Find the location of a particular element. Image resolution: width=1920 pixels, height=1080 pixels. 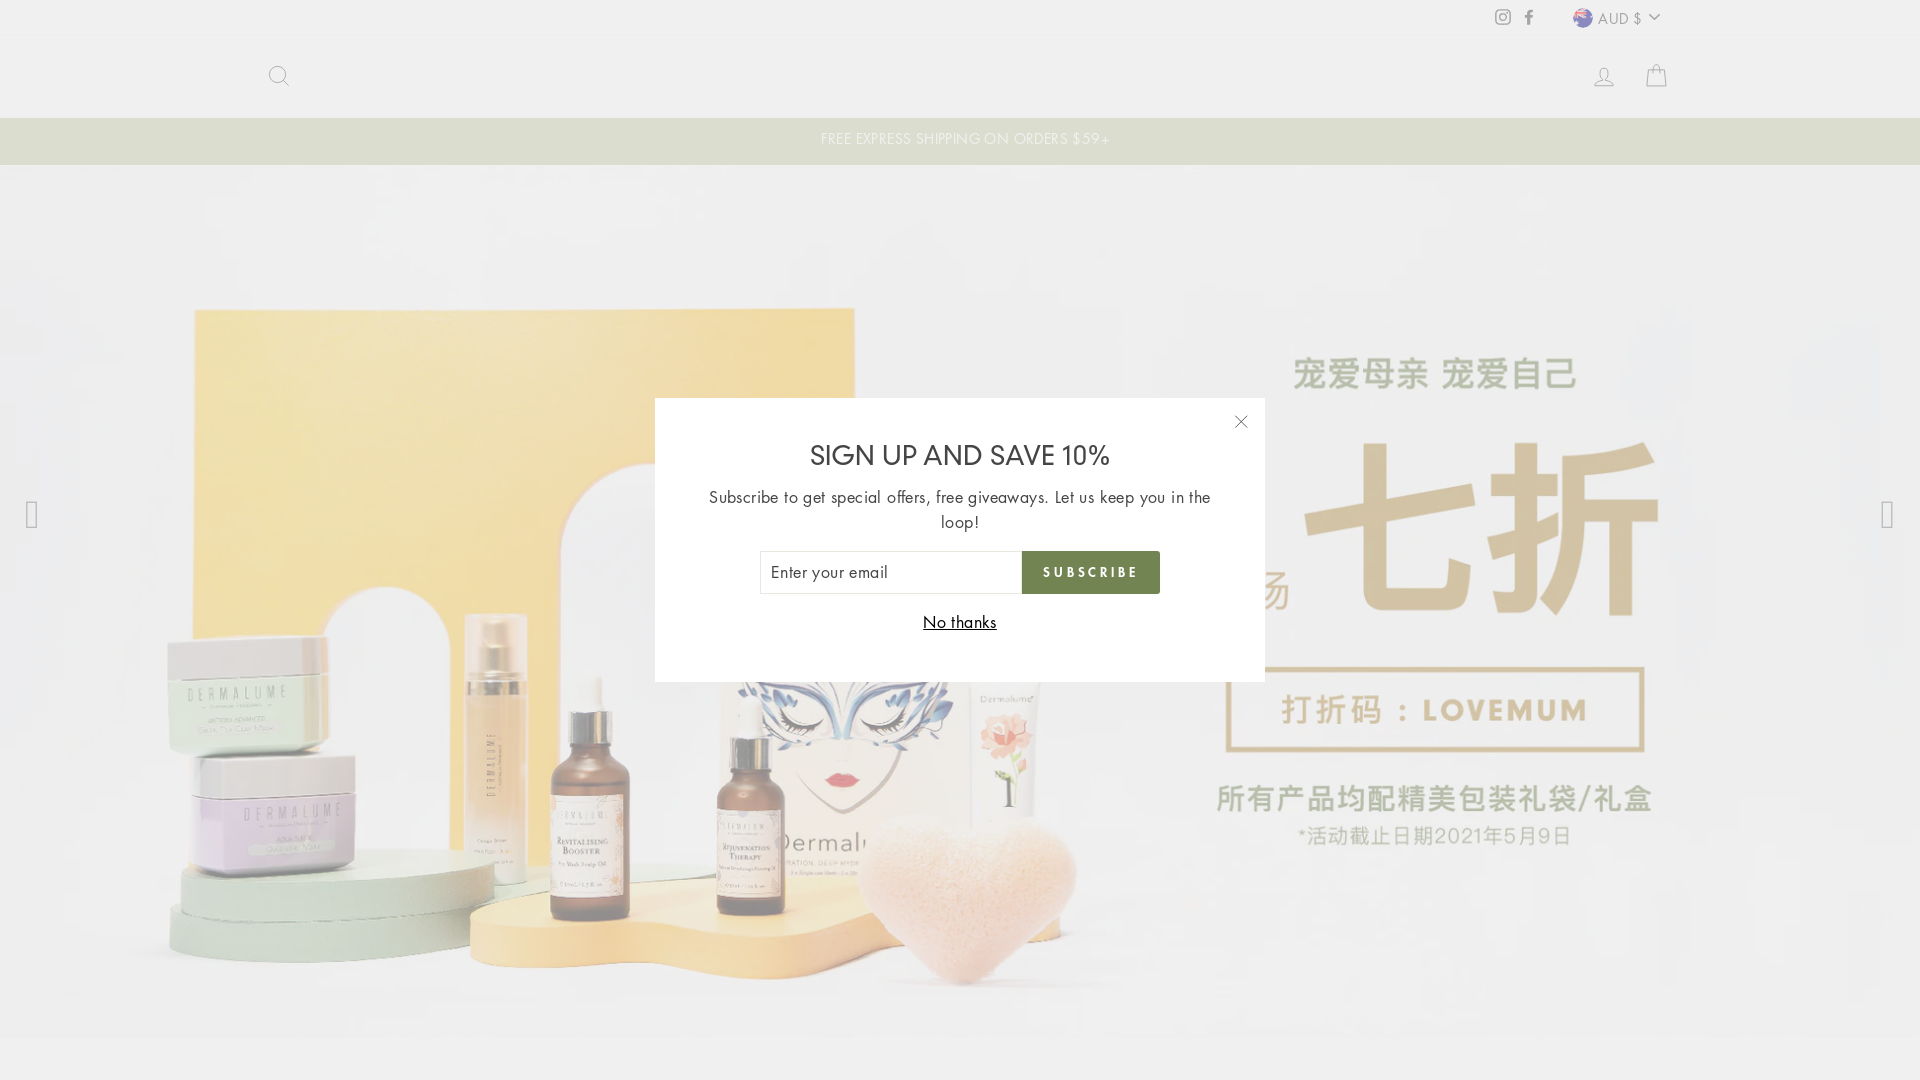

SUBSCRIBE is located at coordinates (1091, 573).